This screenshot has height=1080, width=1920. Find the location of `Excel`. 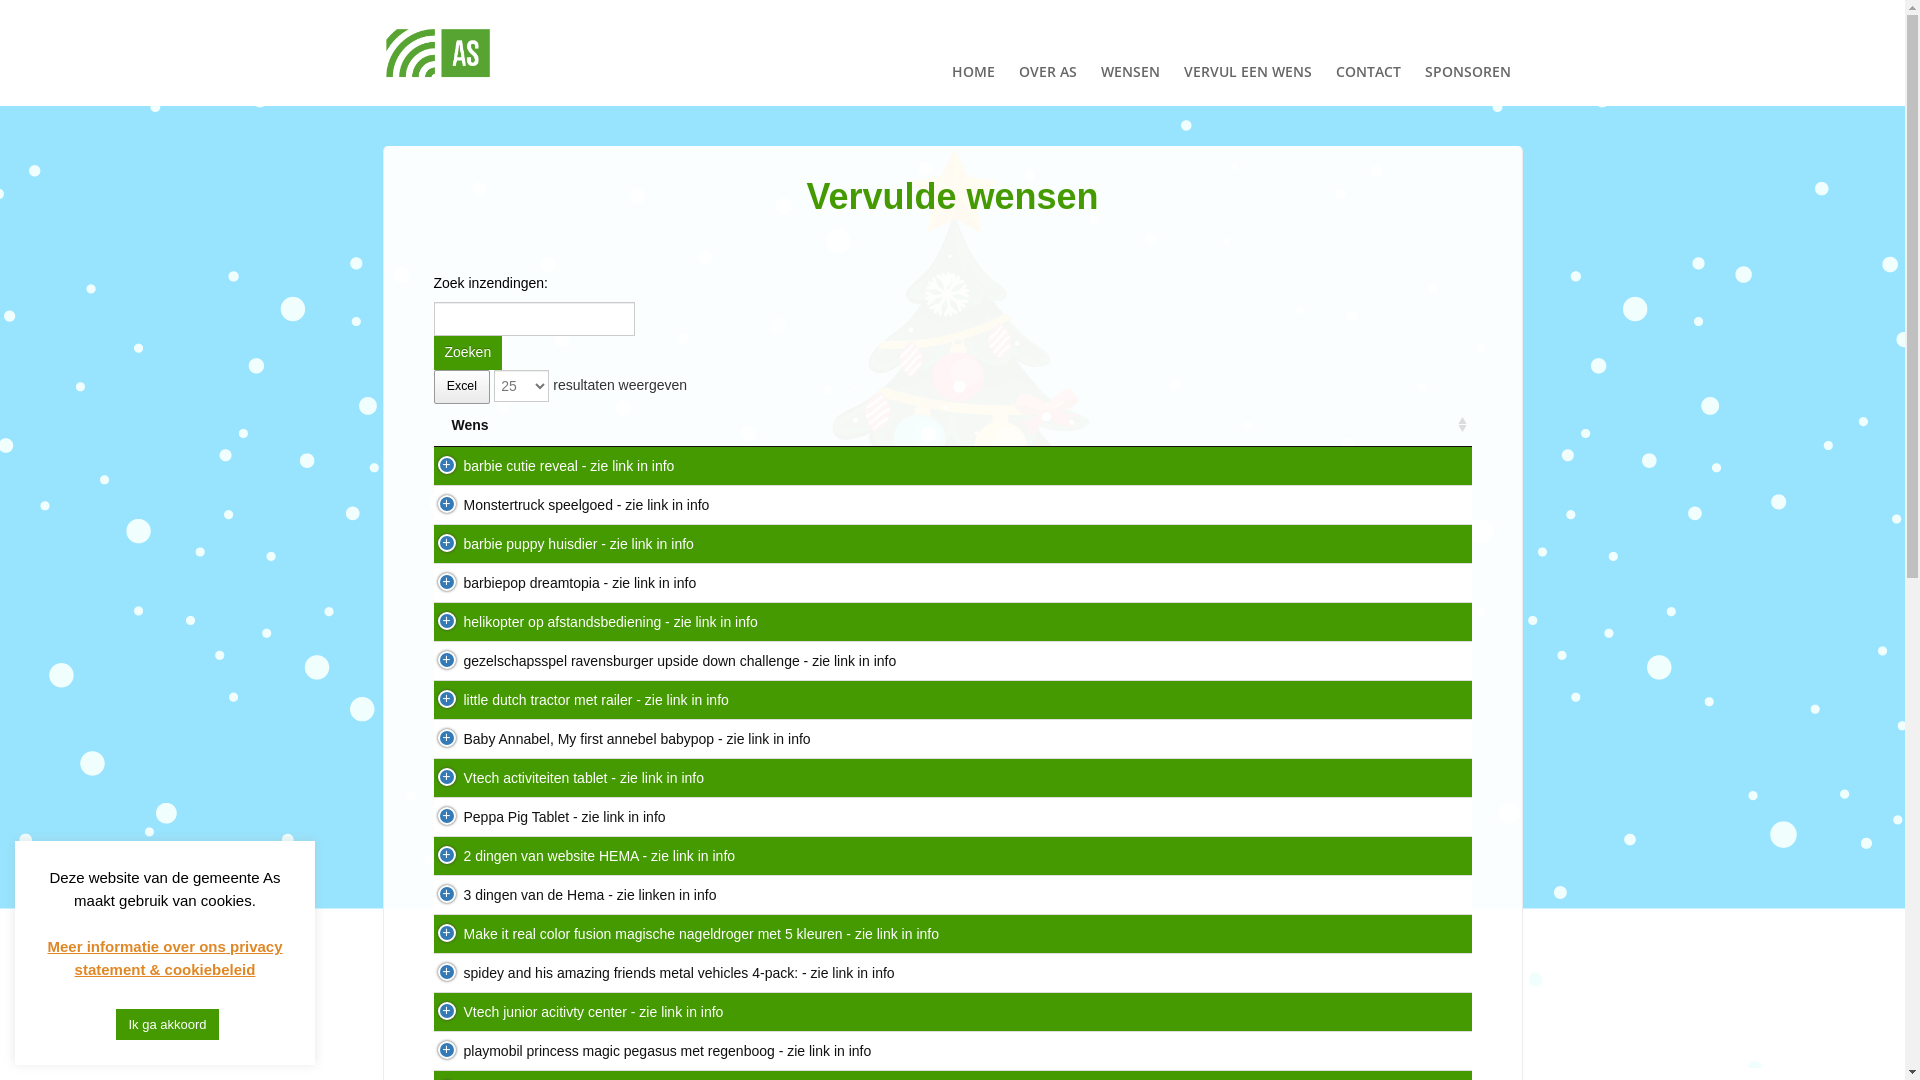

Excel is located at coordinates (462, 387).